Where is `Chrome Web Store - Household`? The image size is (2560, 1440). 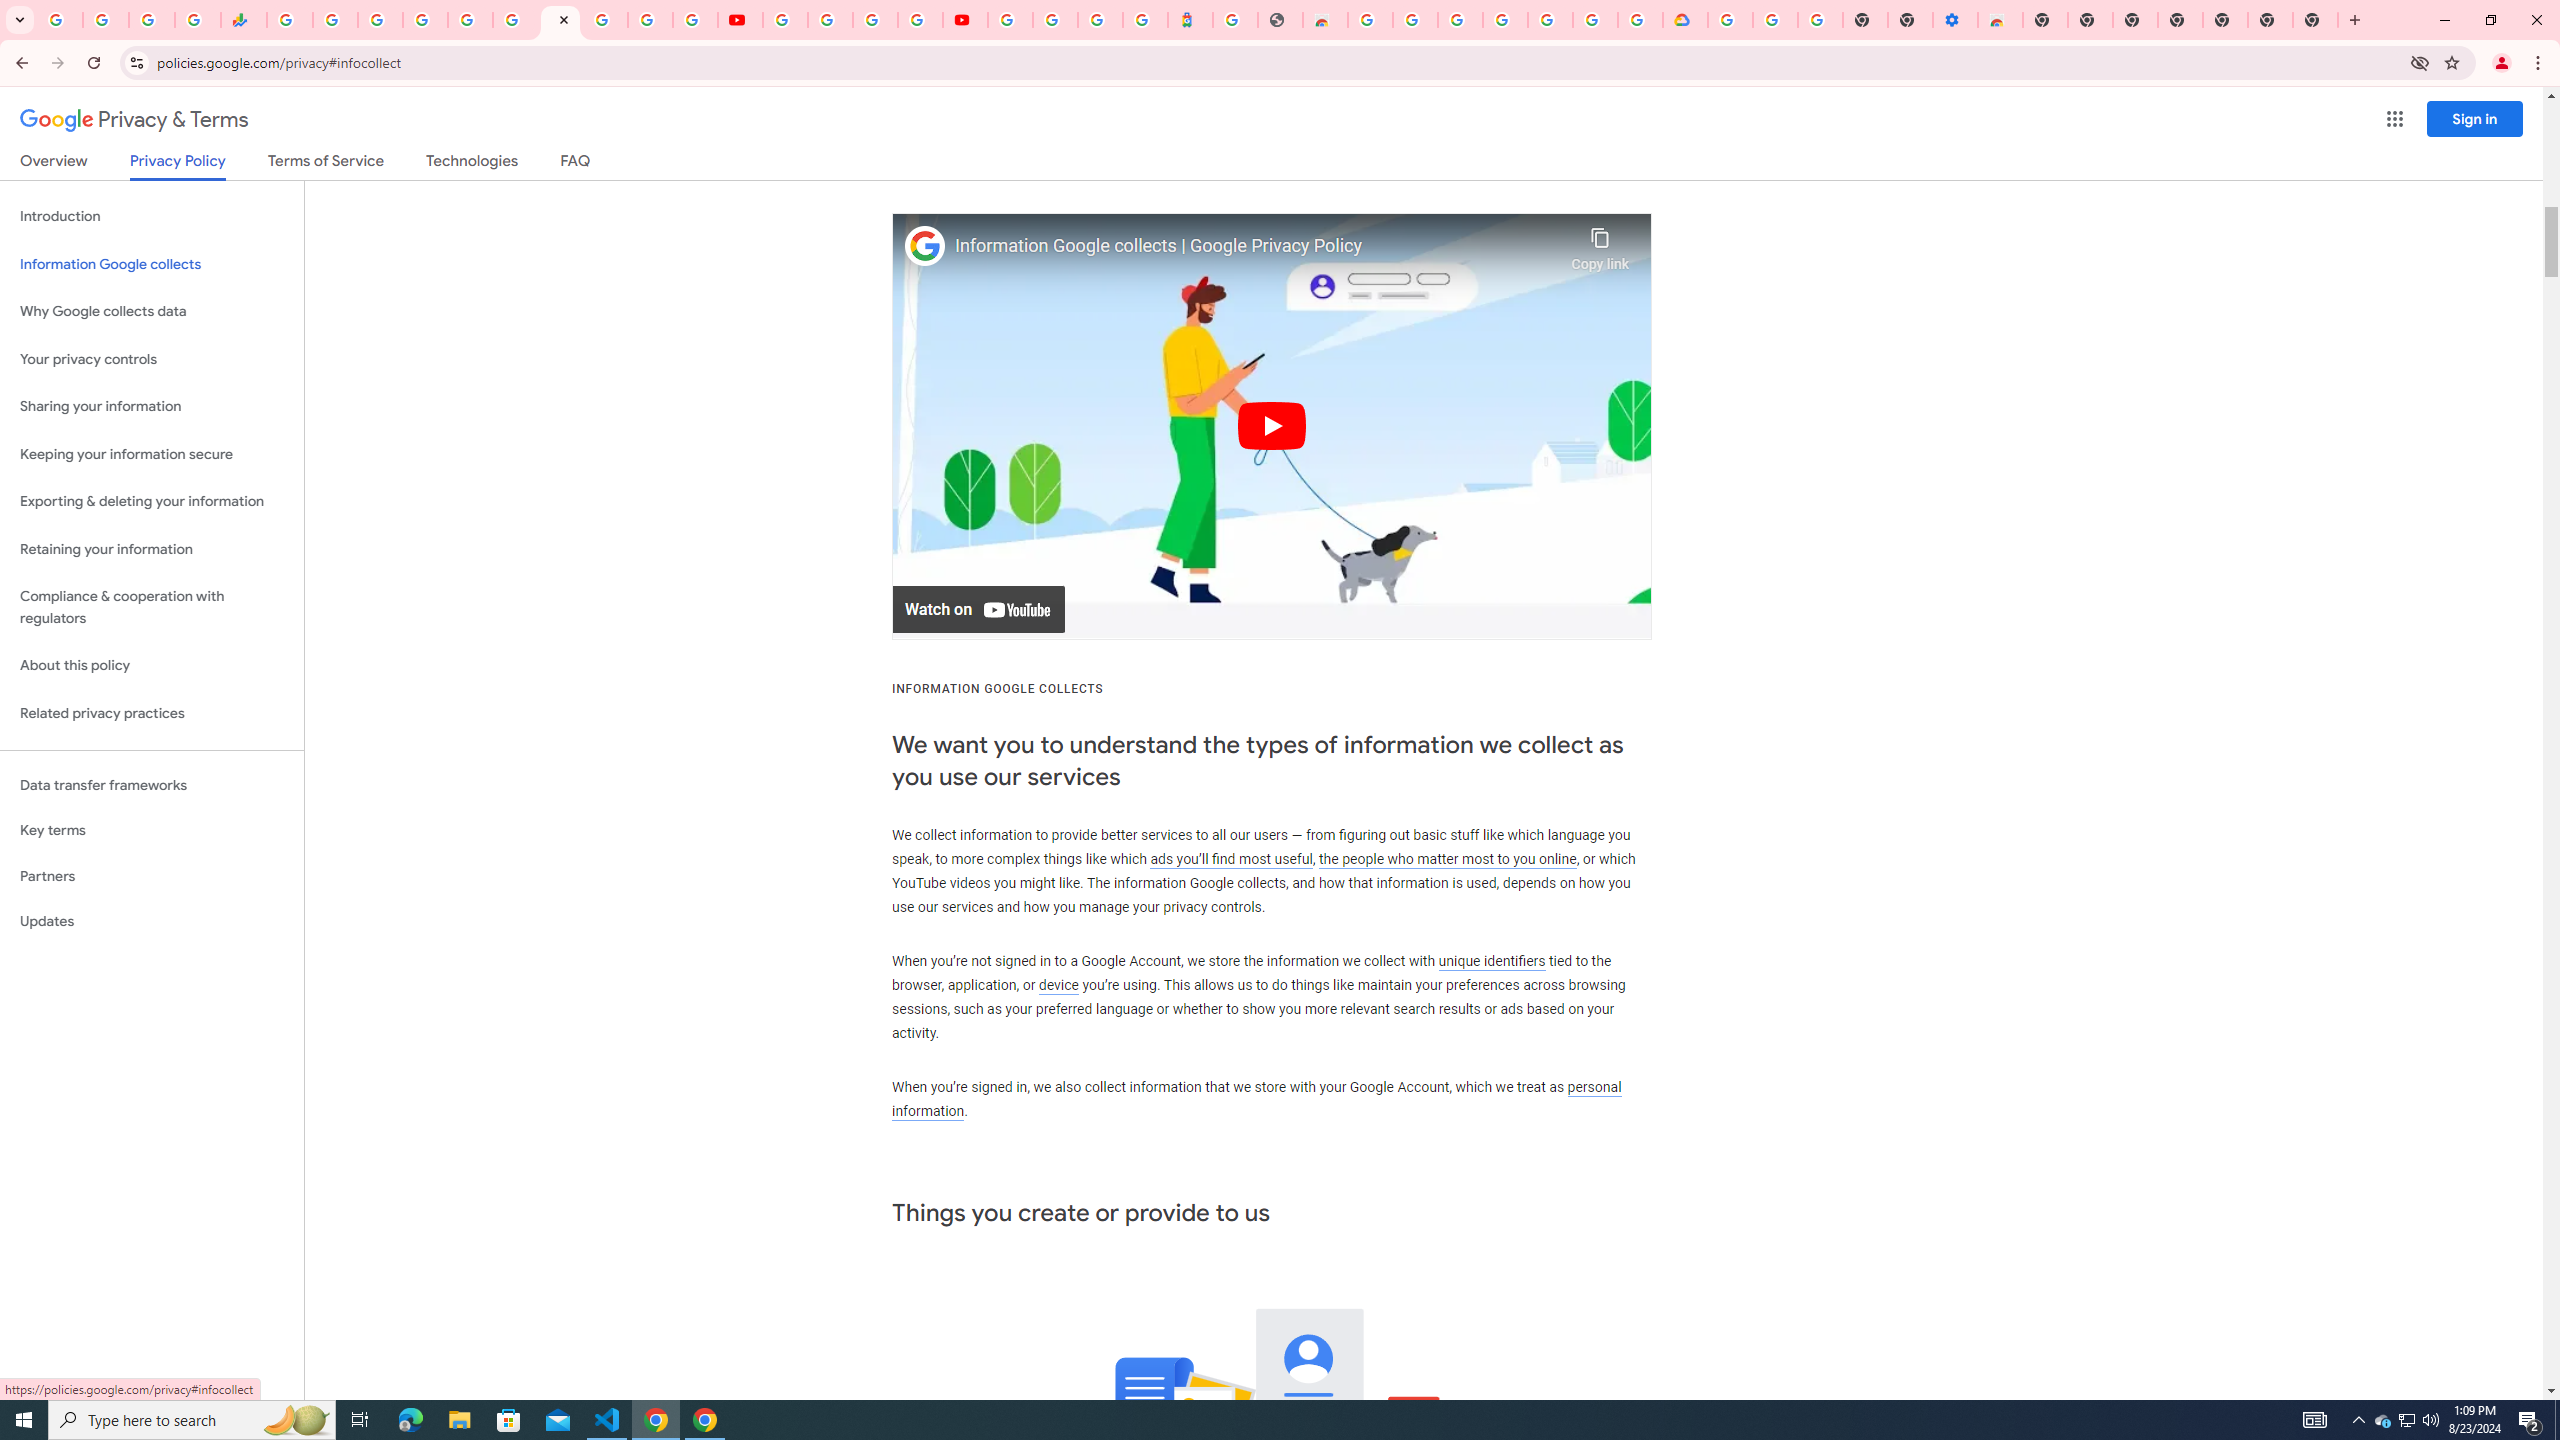
Chrome Web Store - Household is located at coordinates (1324, 20).